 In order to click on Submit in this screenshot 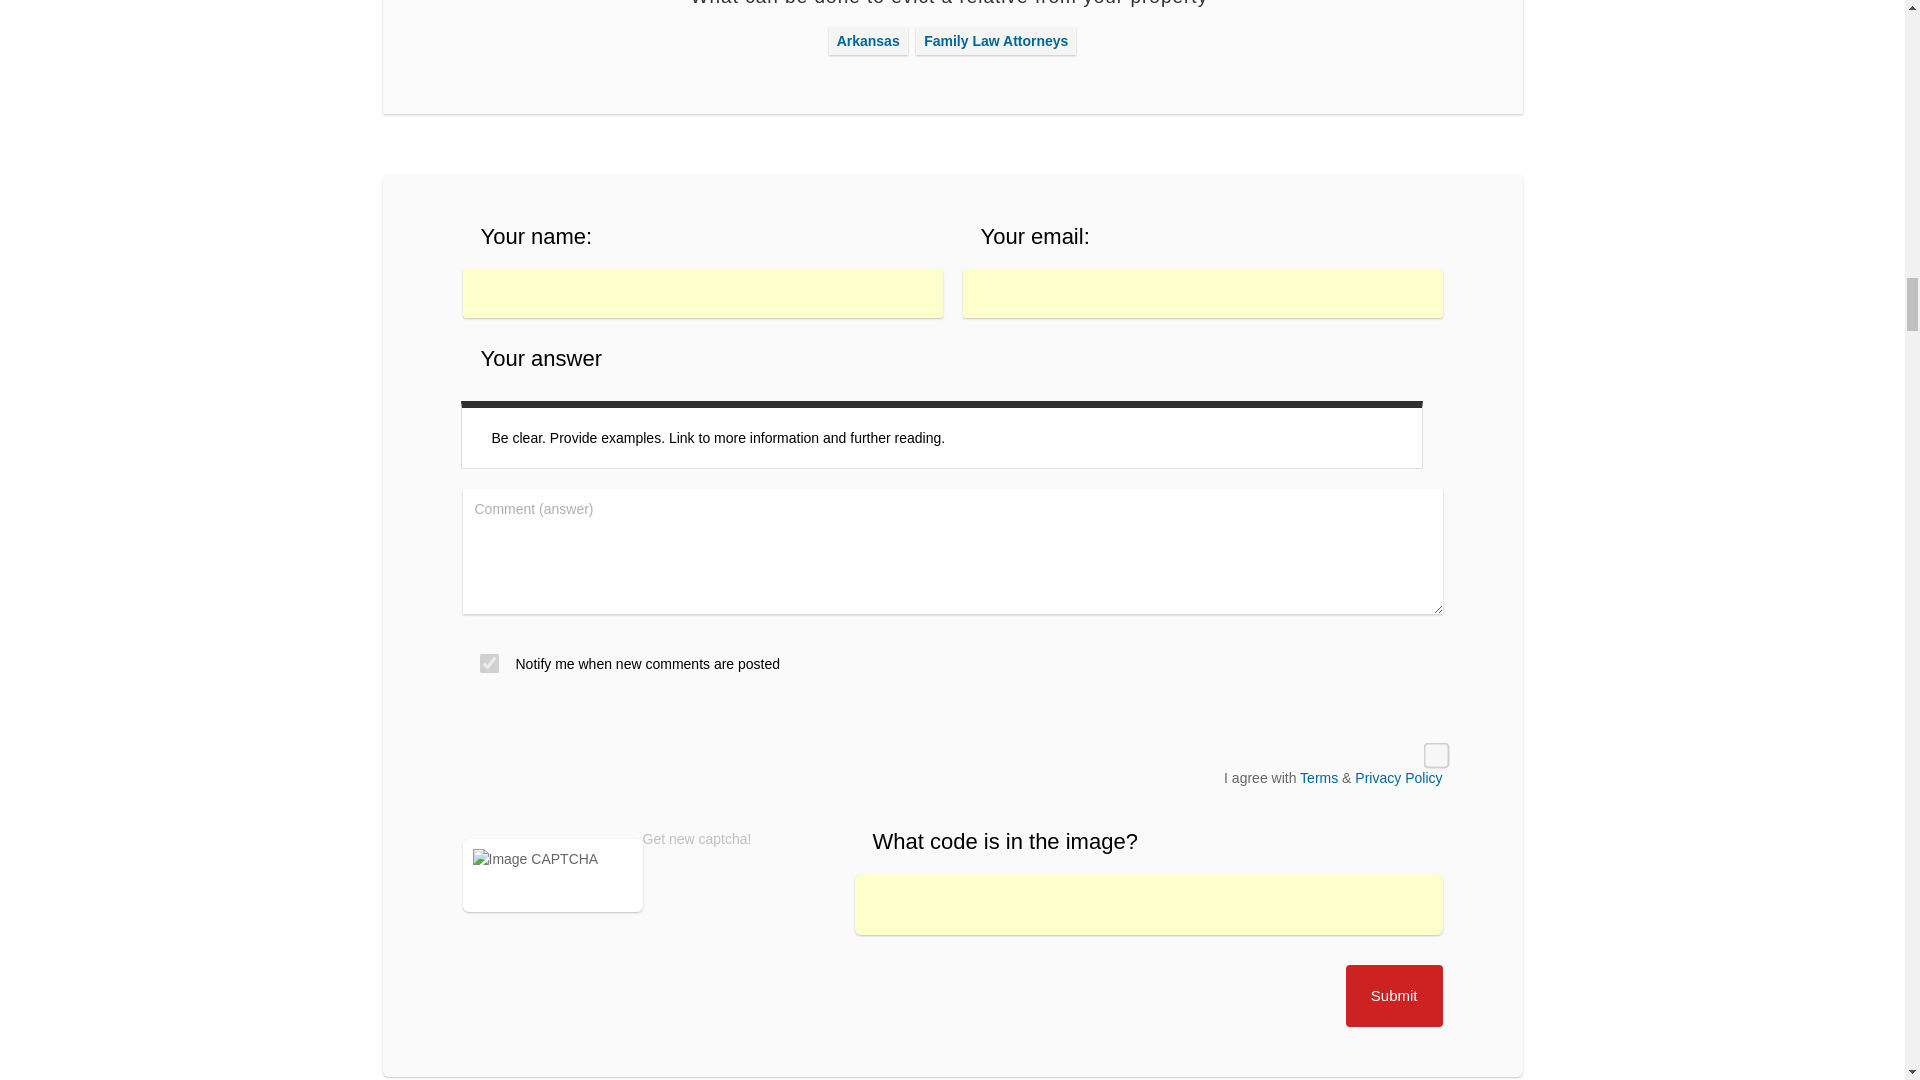, I will do `click(1394, 996)`.